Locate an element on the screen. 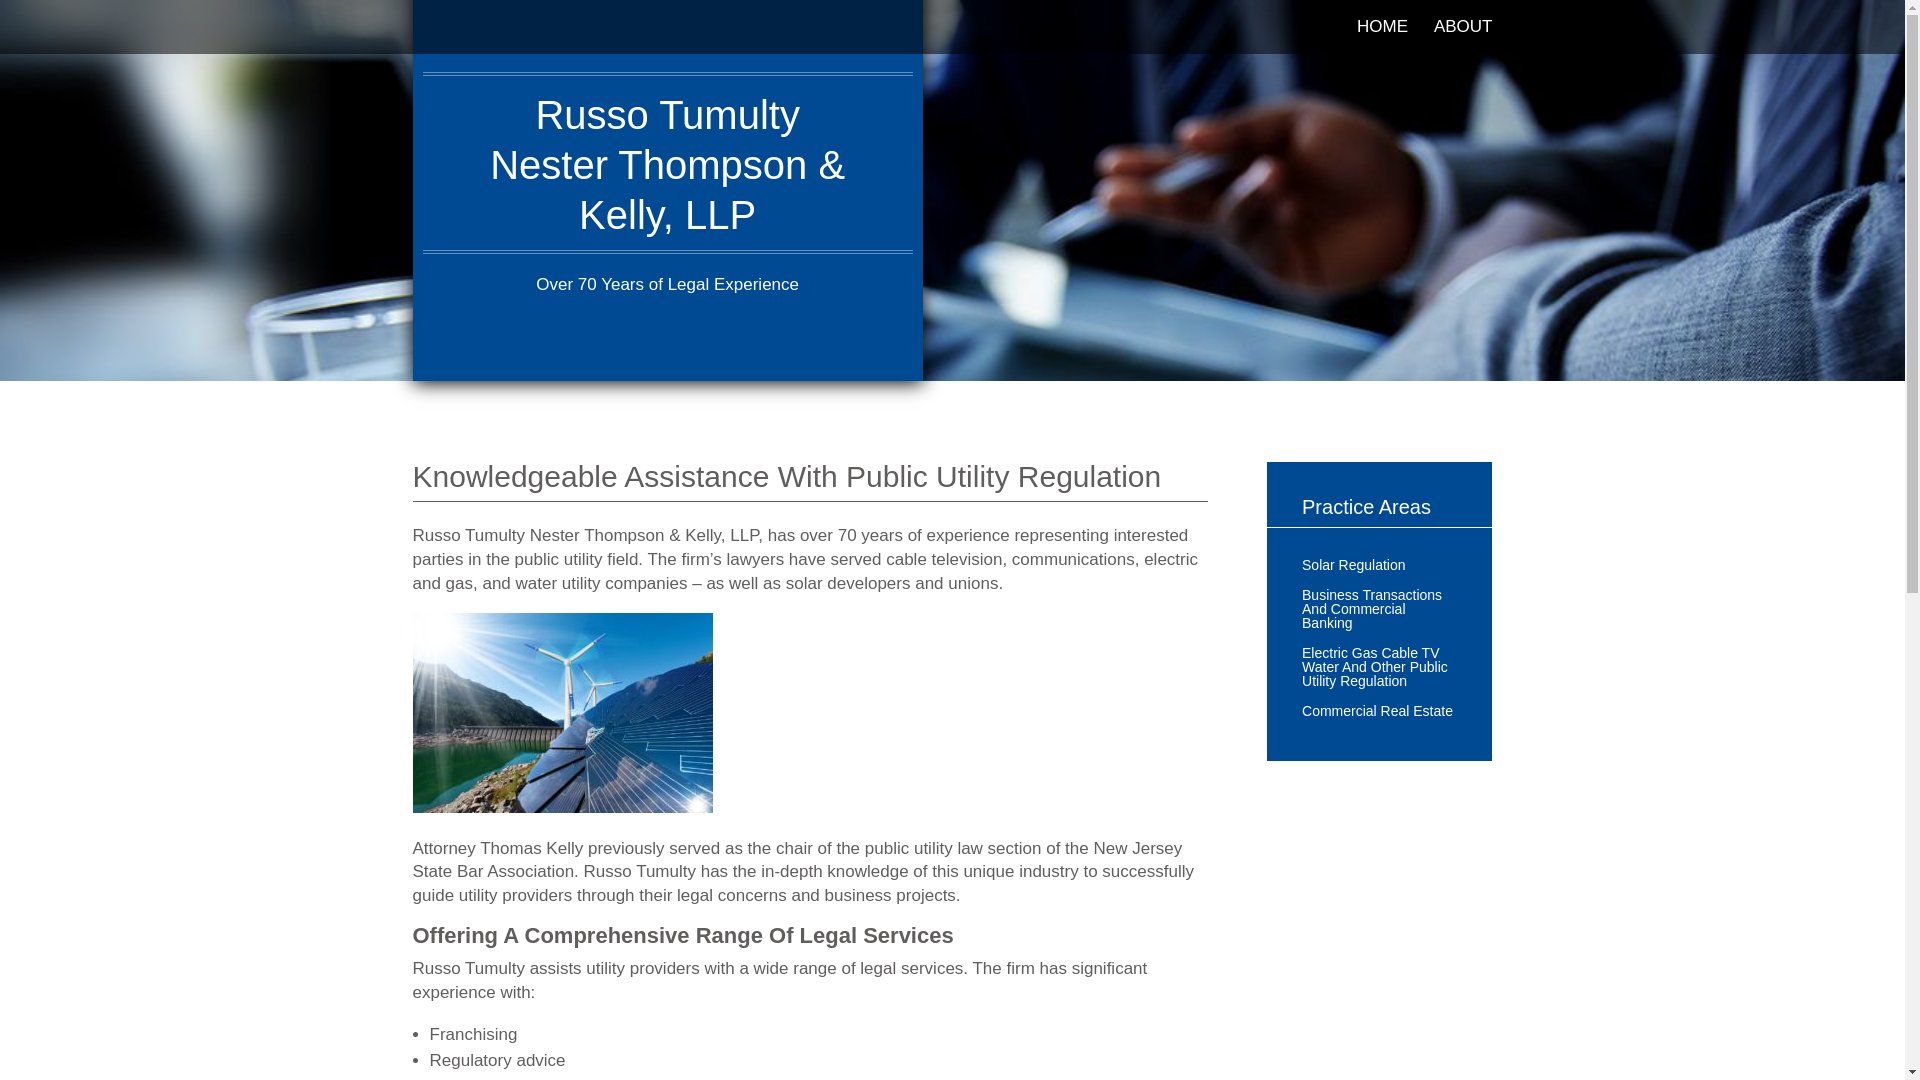 The width and height of the screenshot is (1920, 1080). Commercial Real Estate is located at coordinates (1377, 714).